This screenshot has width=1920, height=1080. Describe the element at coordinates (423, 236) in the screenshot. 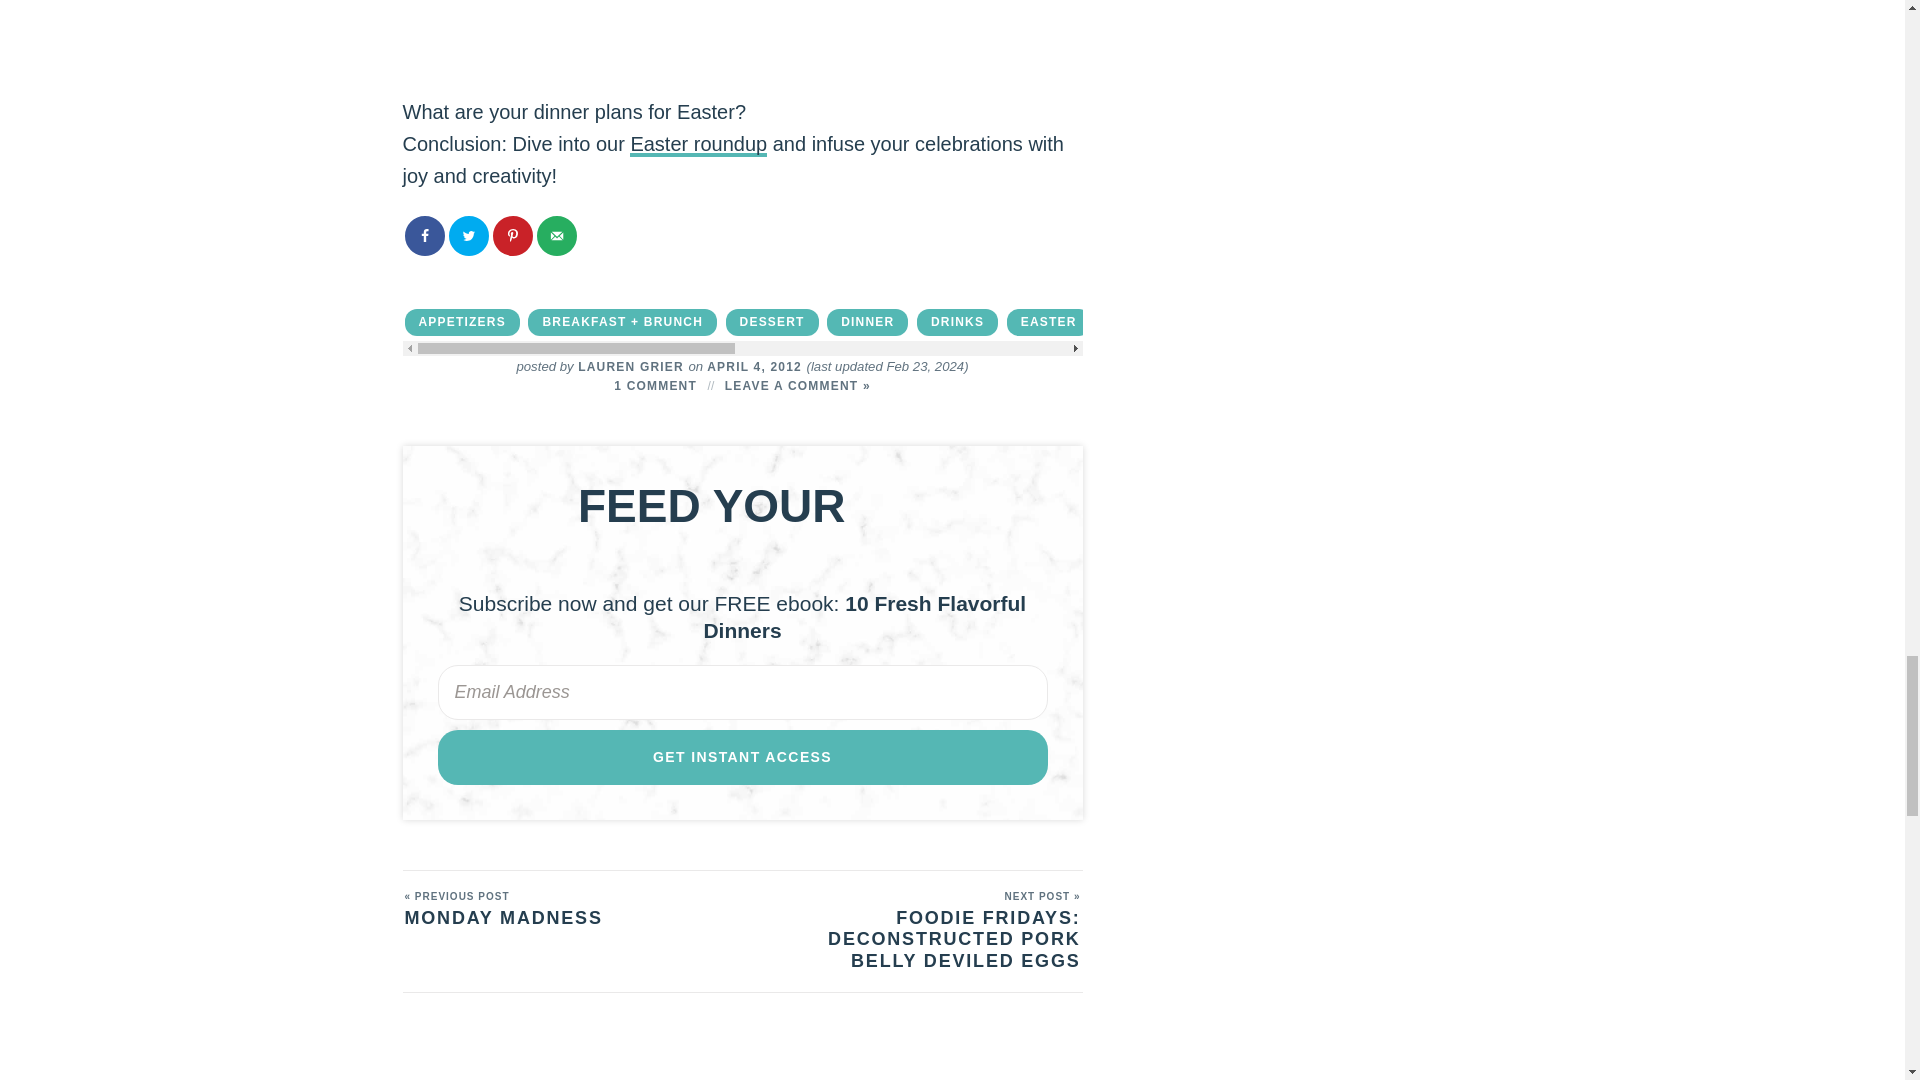

I see `Share on Facebook` at that location.